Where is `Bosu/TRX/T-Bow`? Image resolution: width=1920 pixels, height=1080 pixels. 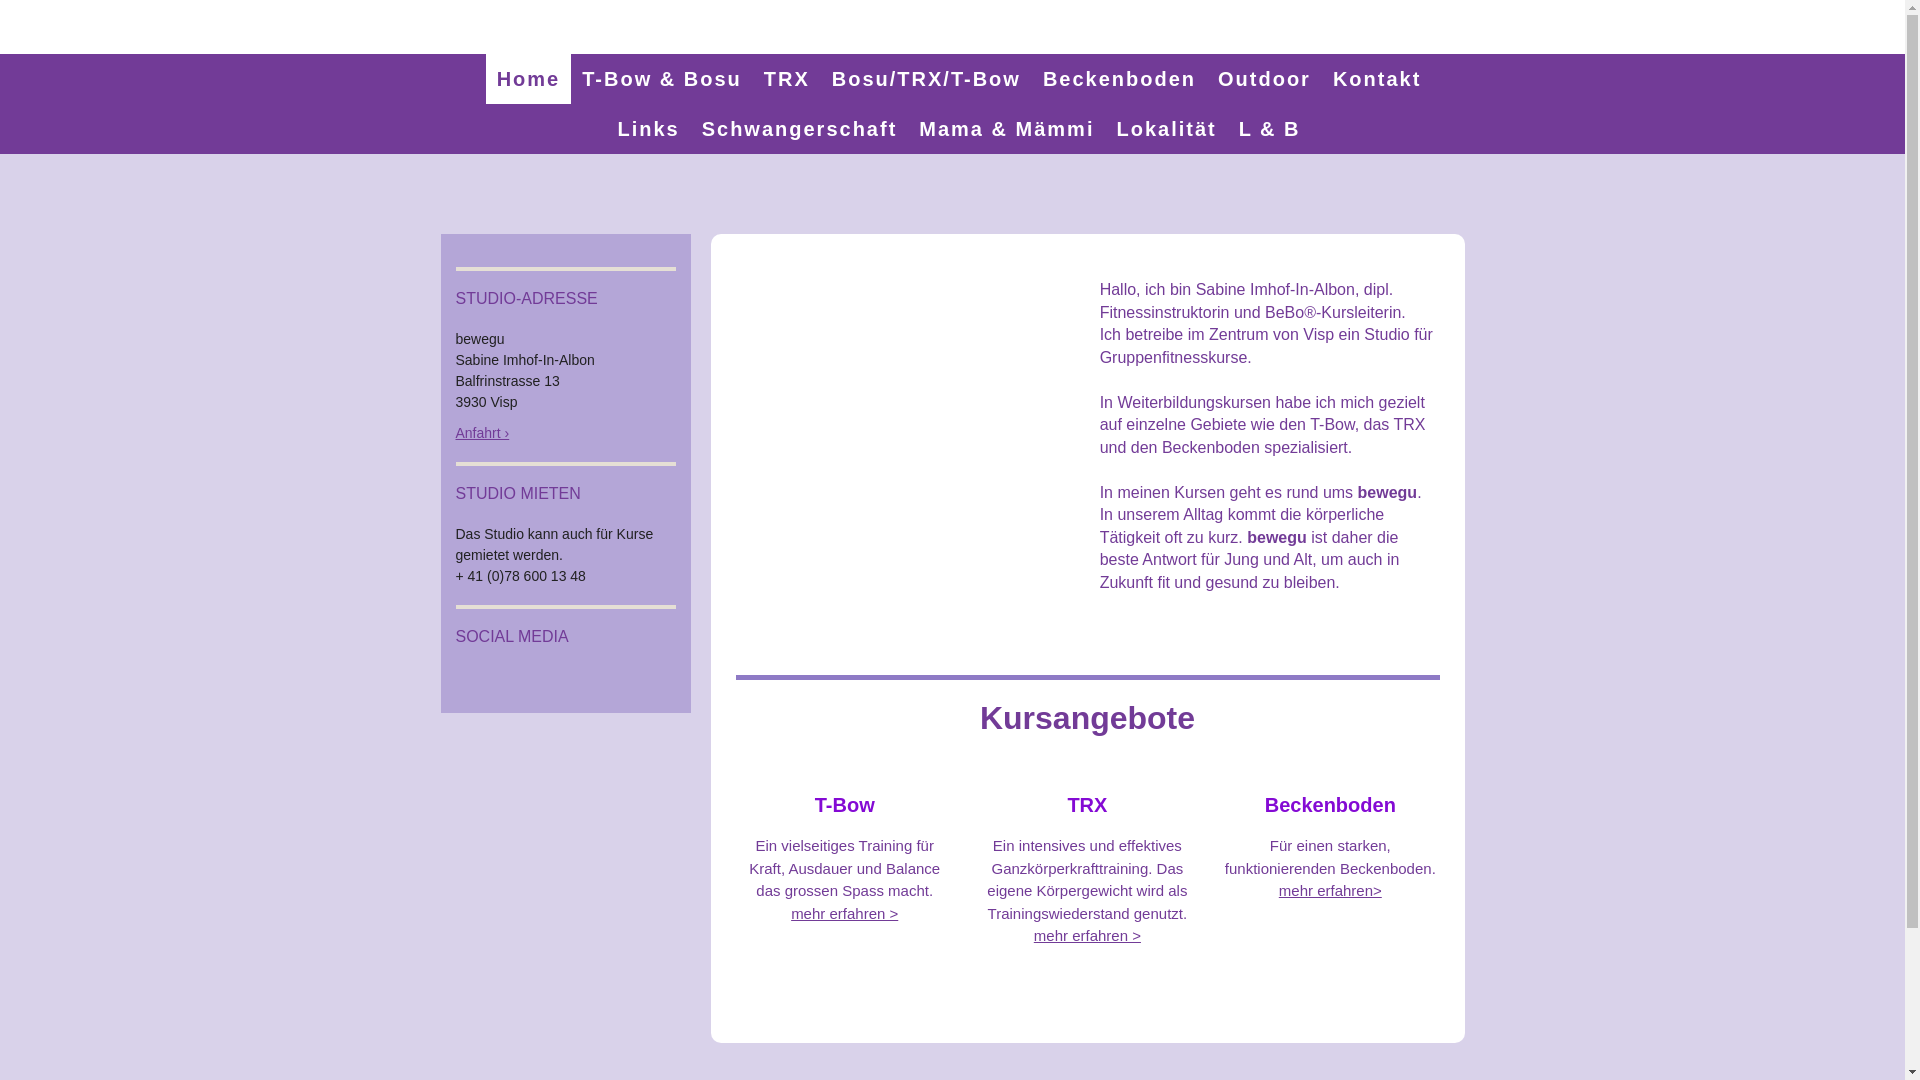
Bosu/TRX/T-Bow is located at coordinates (926, 79).